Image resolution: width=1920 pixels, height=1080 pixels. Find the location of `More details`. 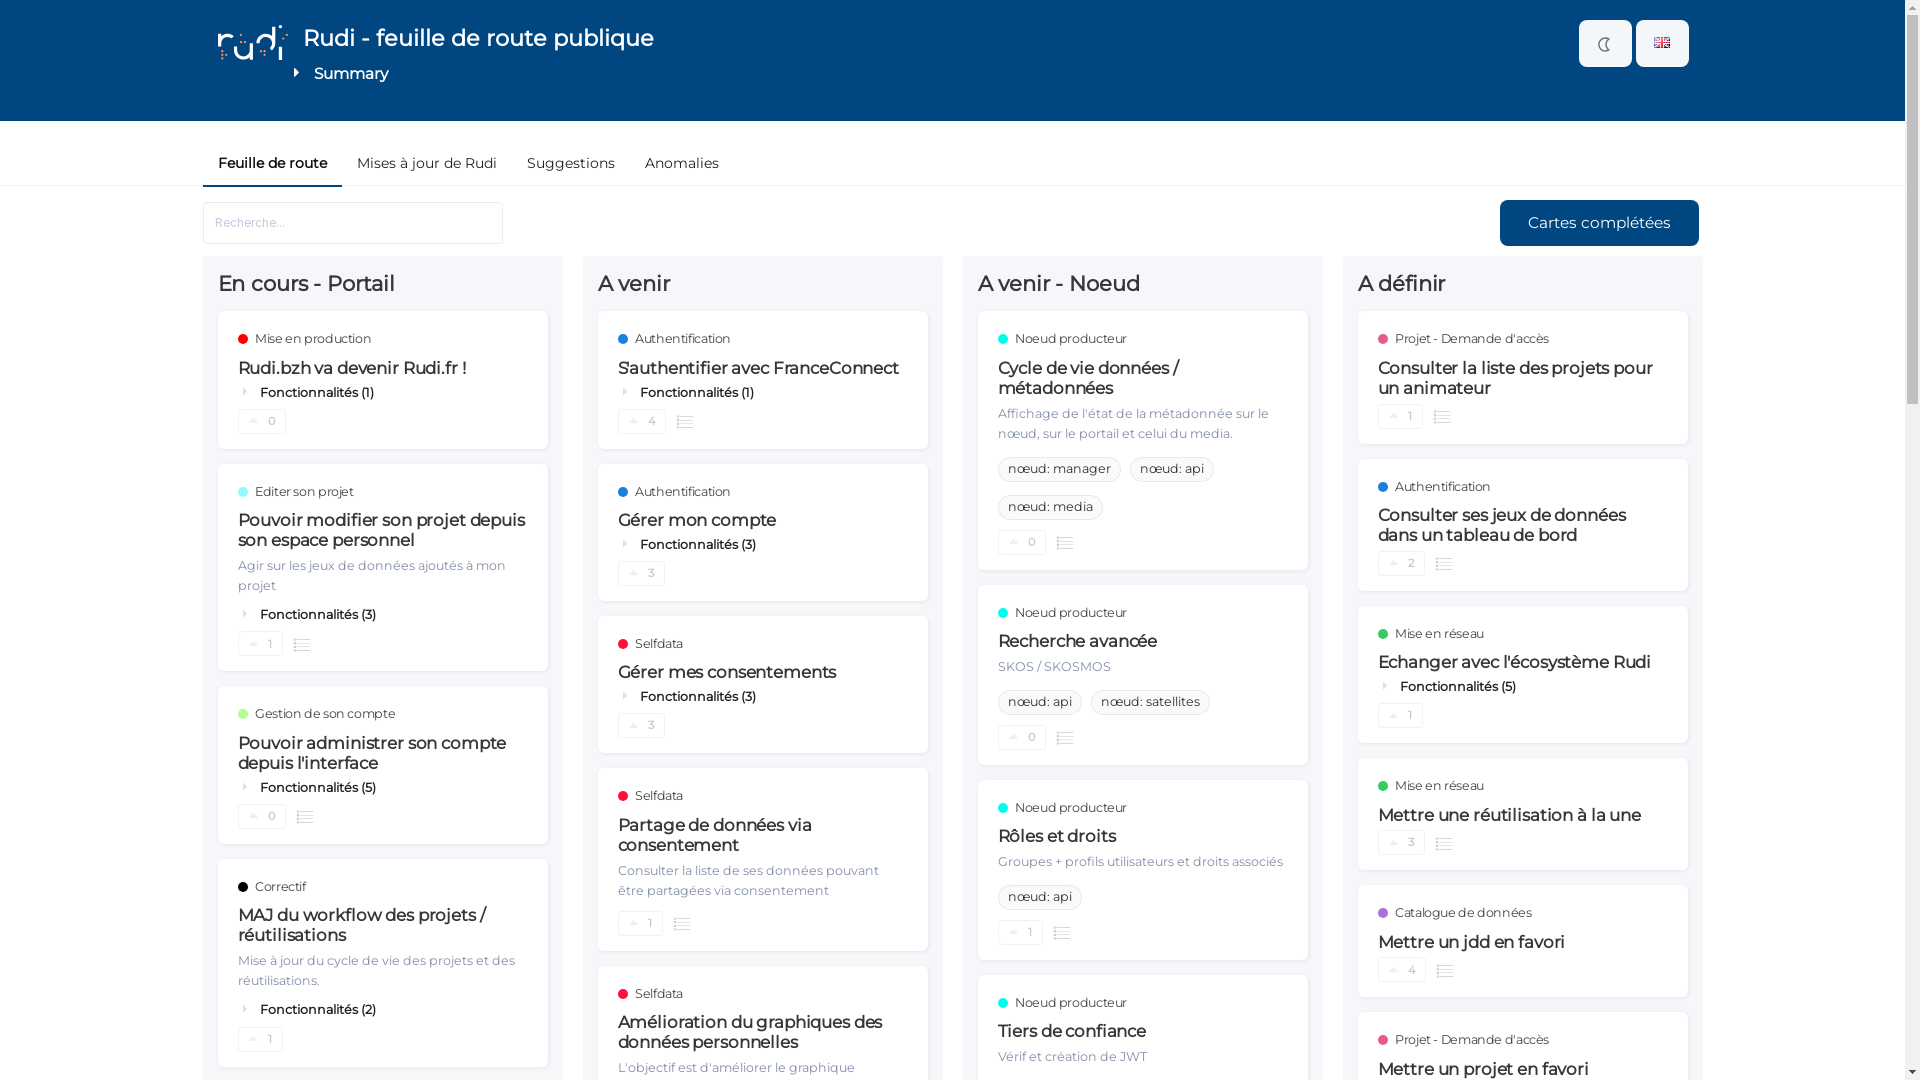

More details is located at coordinates (1062, 932).